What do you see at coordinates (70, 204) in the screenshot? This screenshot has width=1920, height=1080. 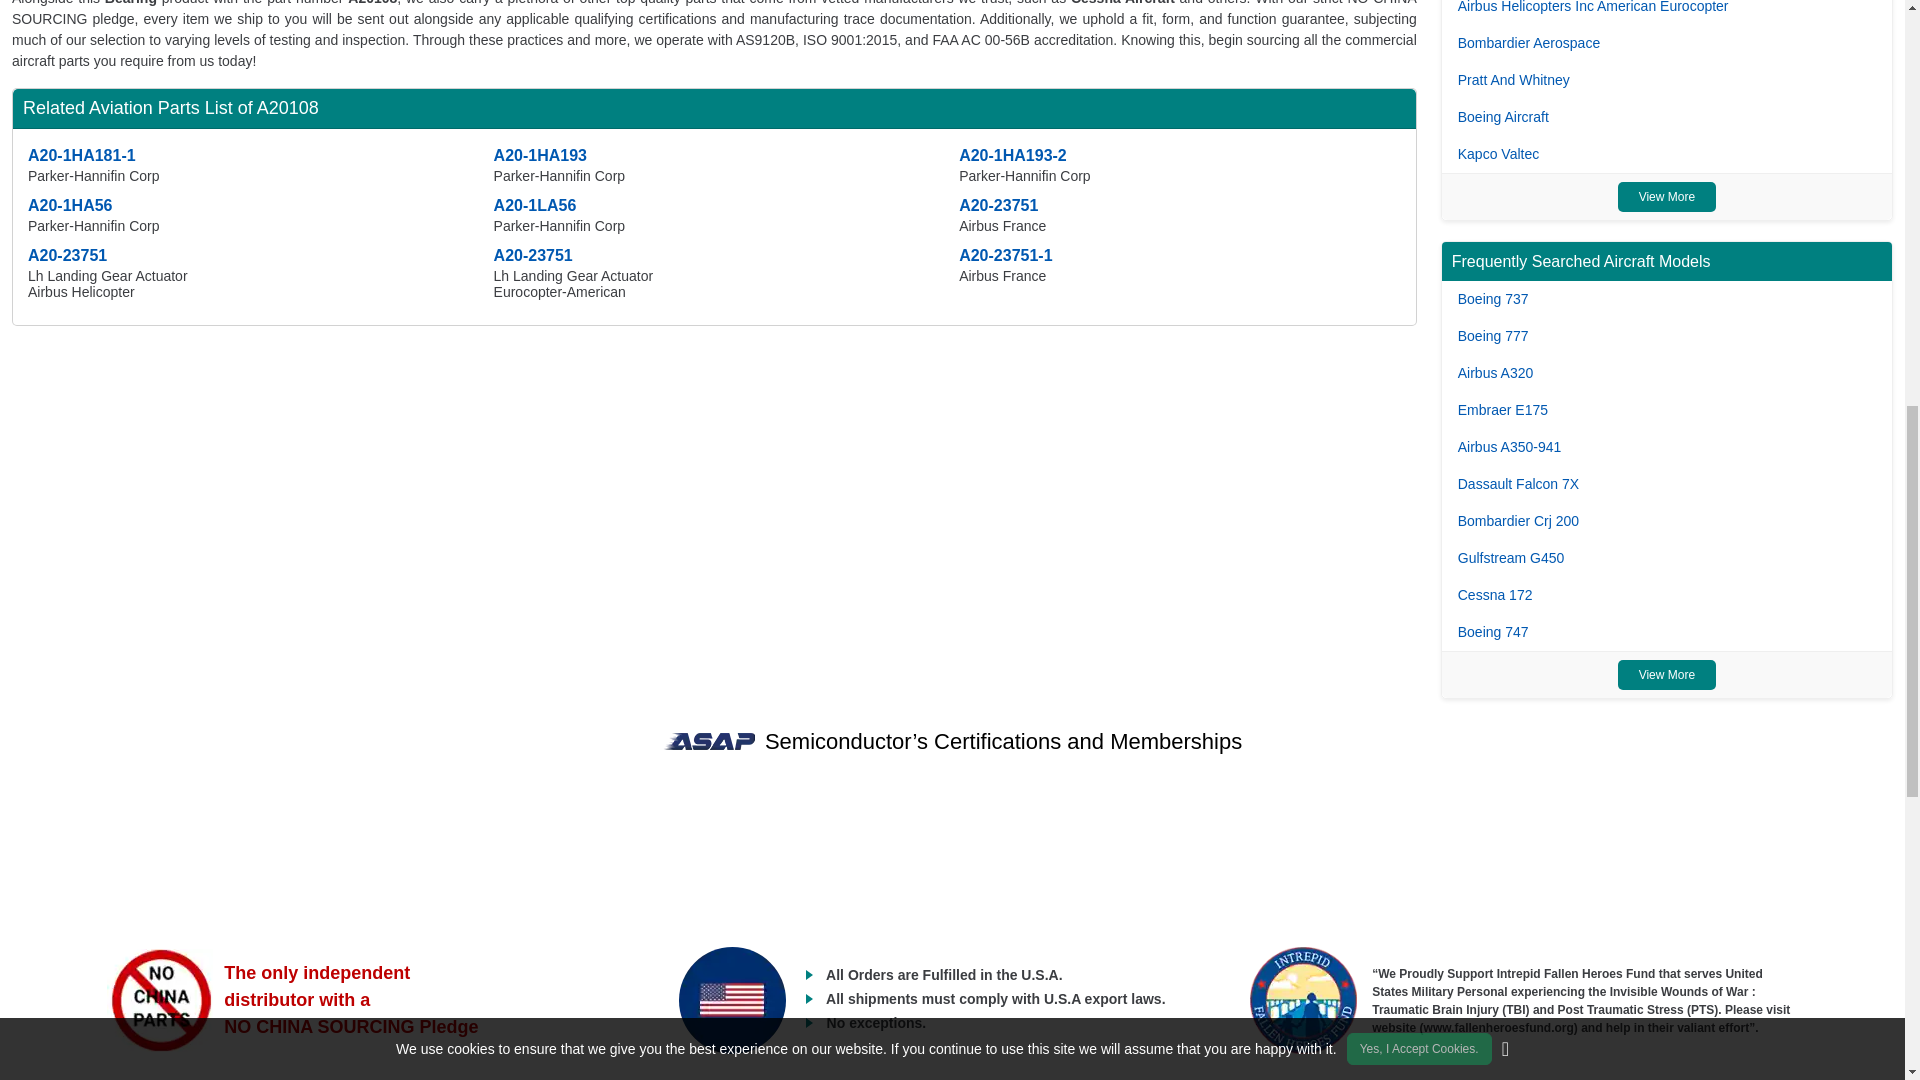 I see `A20-1HA56` at bounding box center [70, 204].